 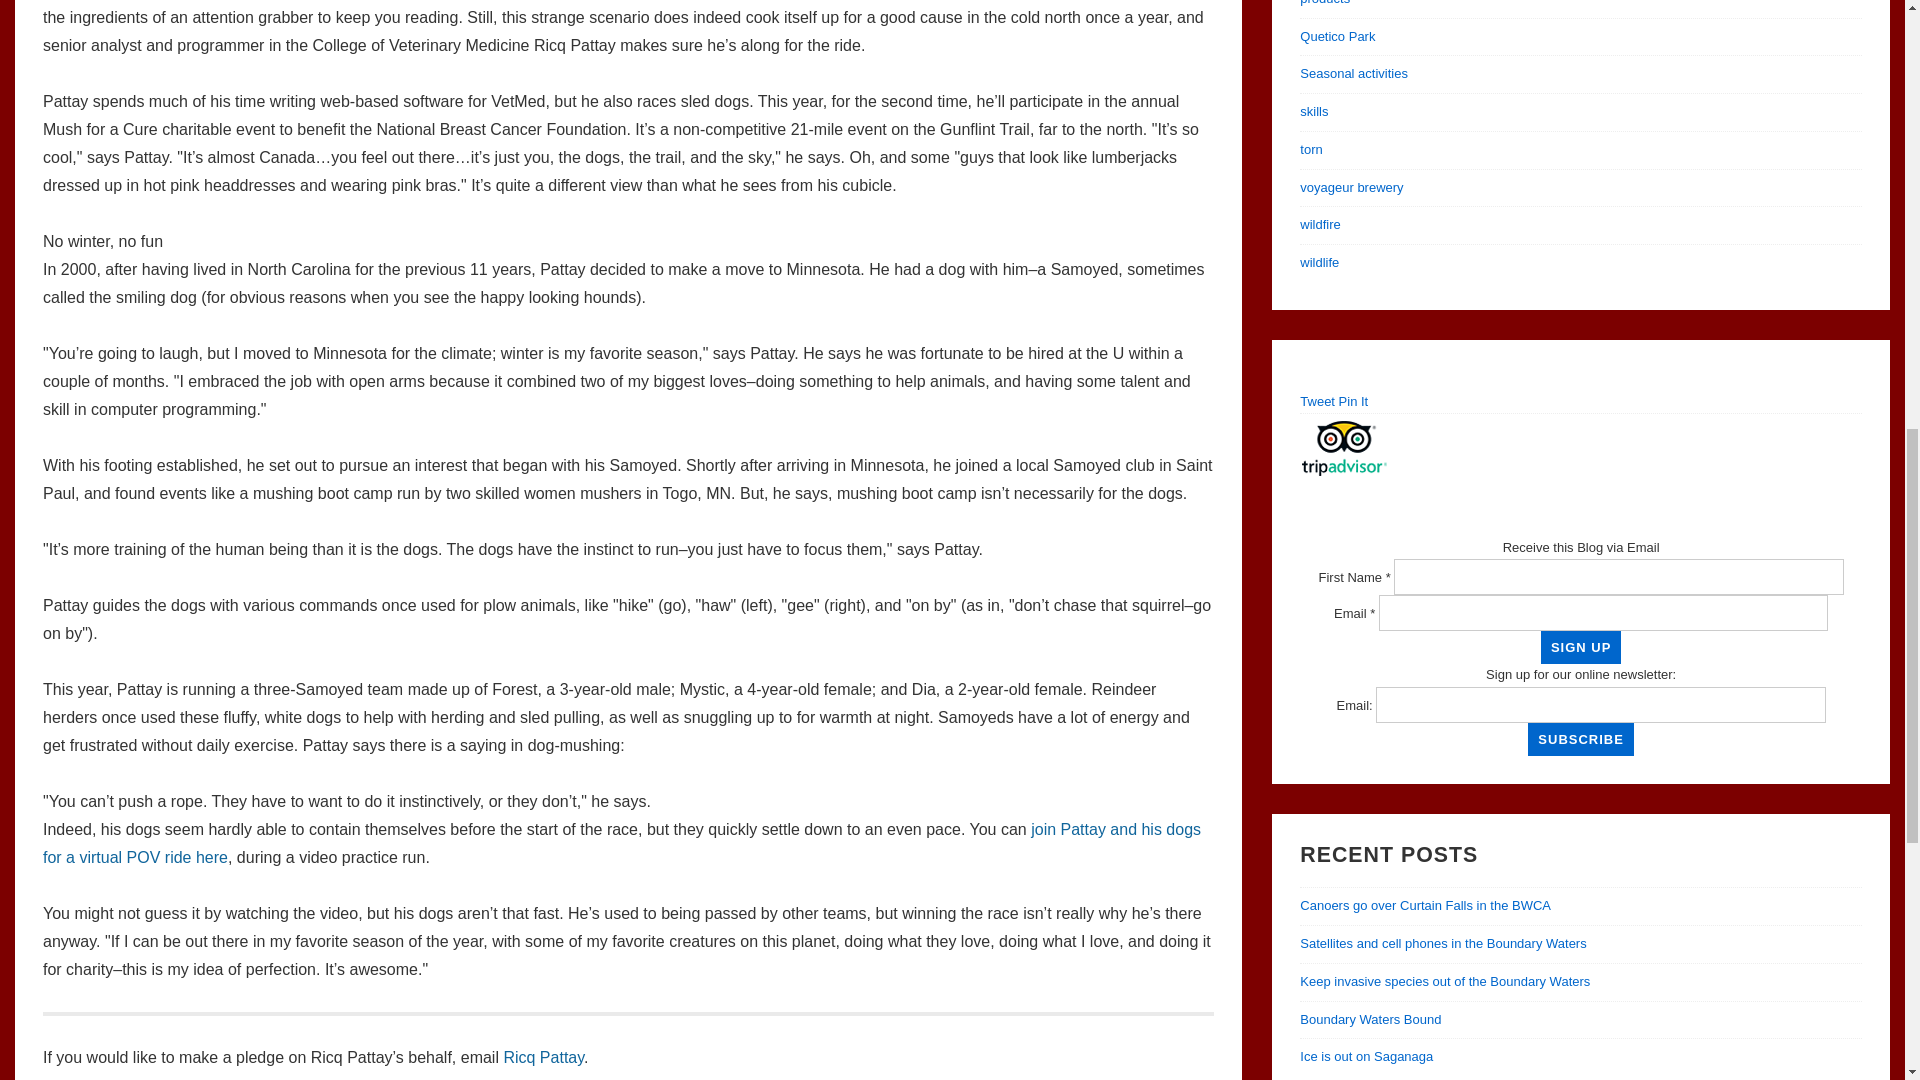 What do you see at coordinates (1310, 148) in the screenshot?
I see `torn` at bounding box center [1310, 148].